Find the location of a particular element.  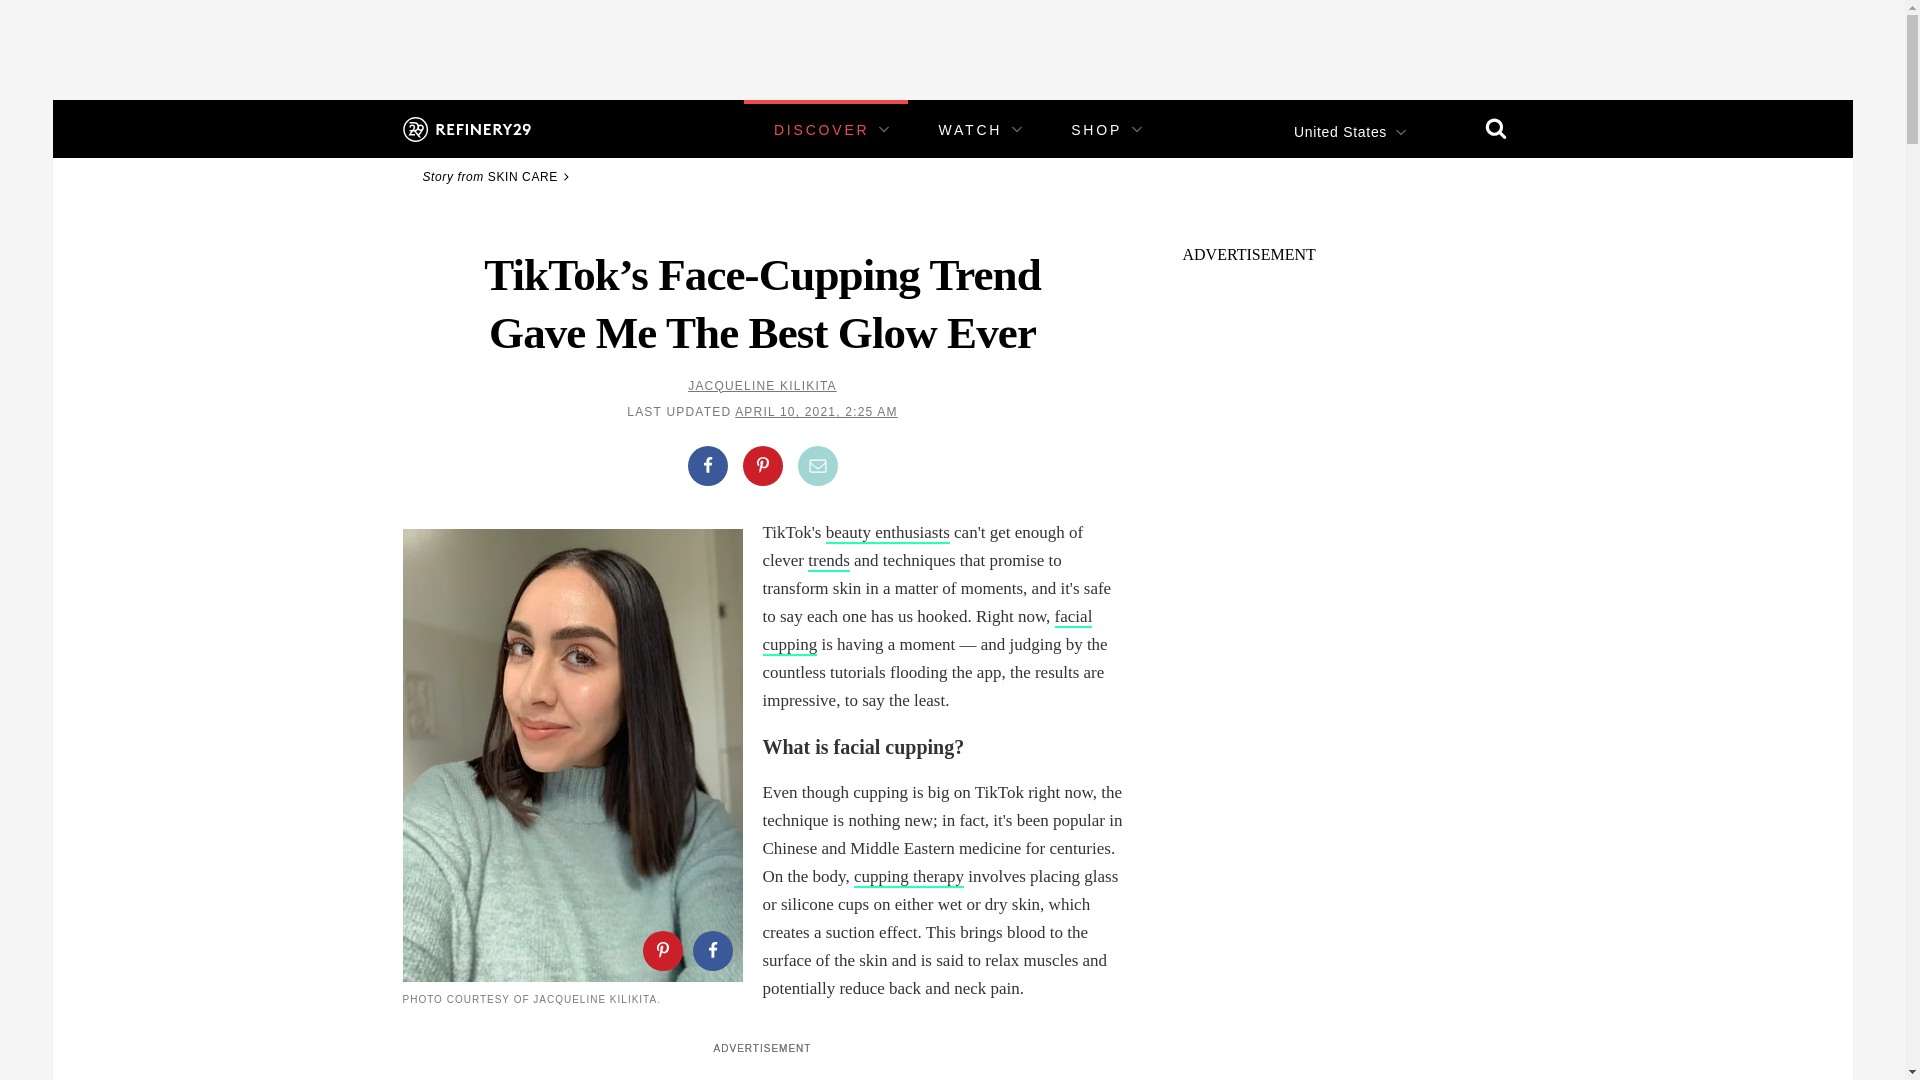

Share by Email is located at coordinates (818, 466).